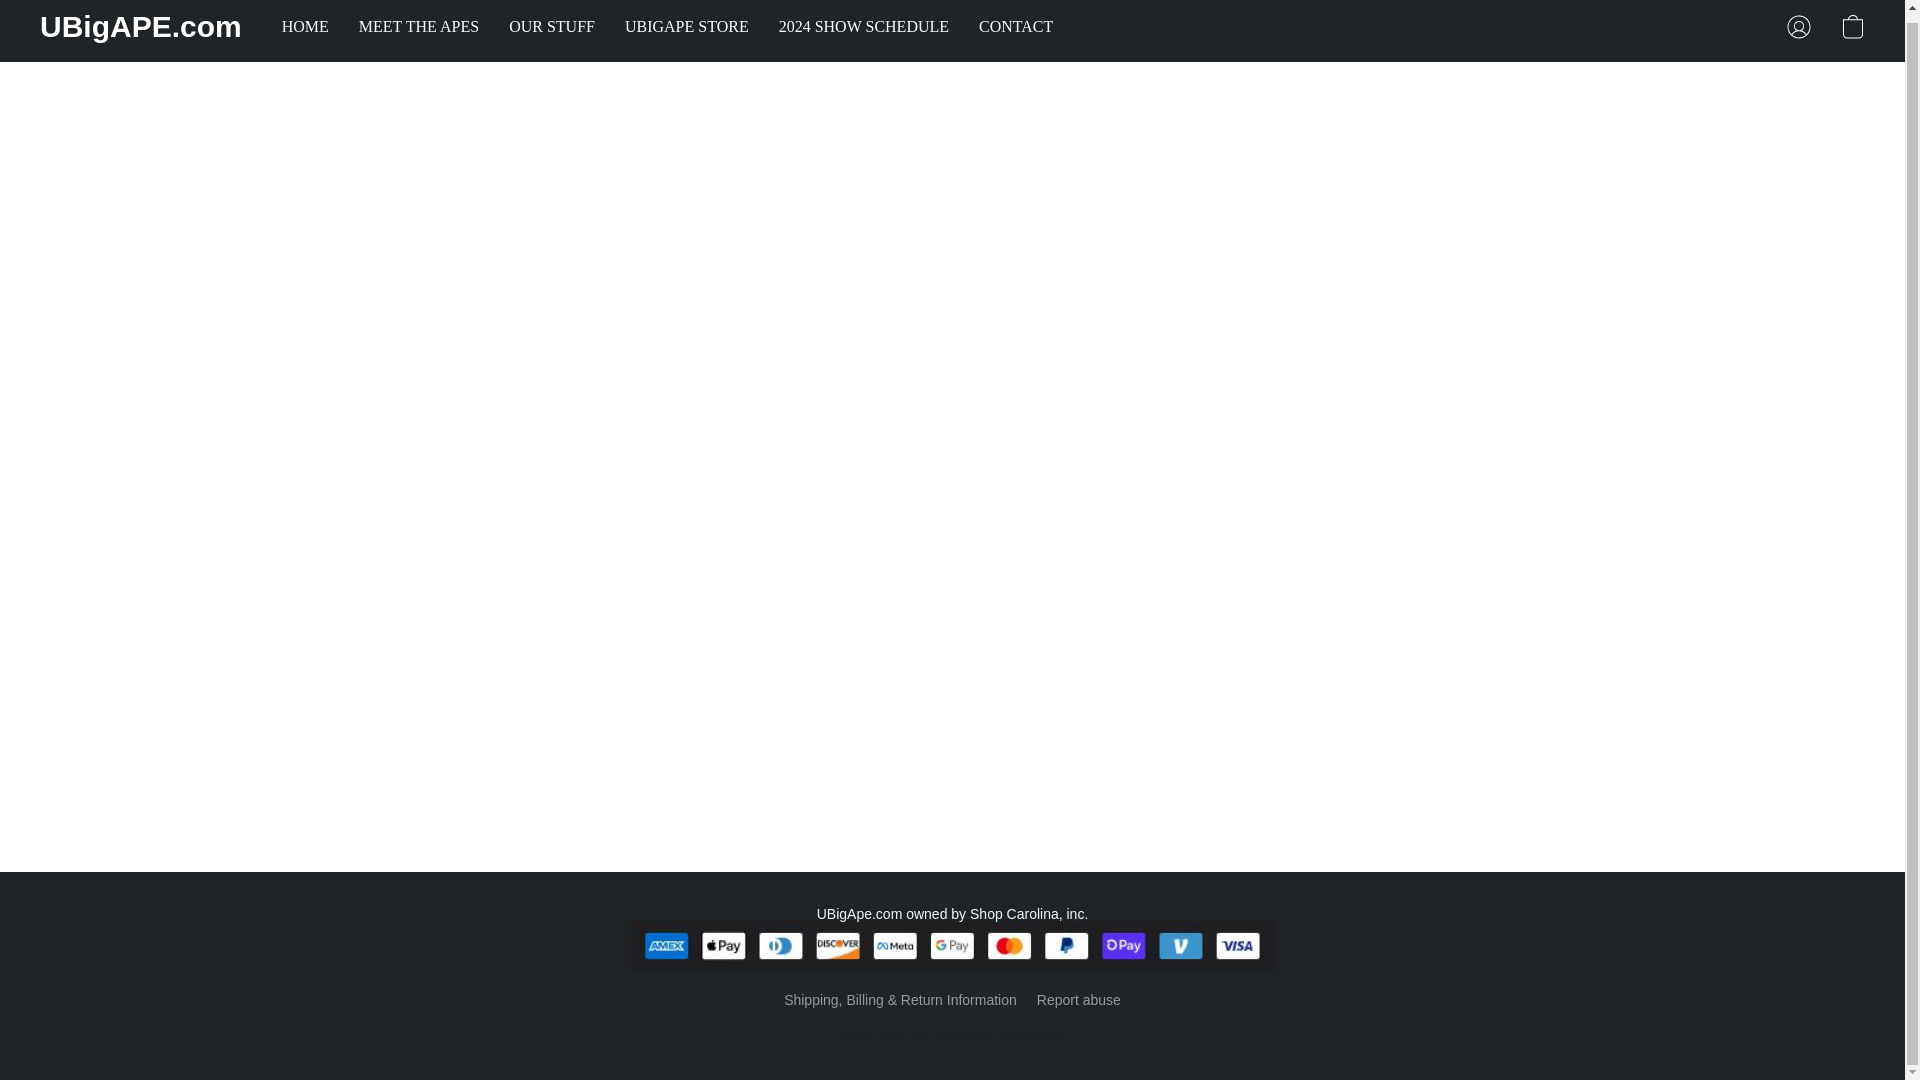 This screenshot has width=1920, height=1080. Describe the element at coordinates (687, 26) in the screenshot. I see `OUR STUFF` at that location.